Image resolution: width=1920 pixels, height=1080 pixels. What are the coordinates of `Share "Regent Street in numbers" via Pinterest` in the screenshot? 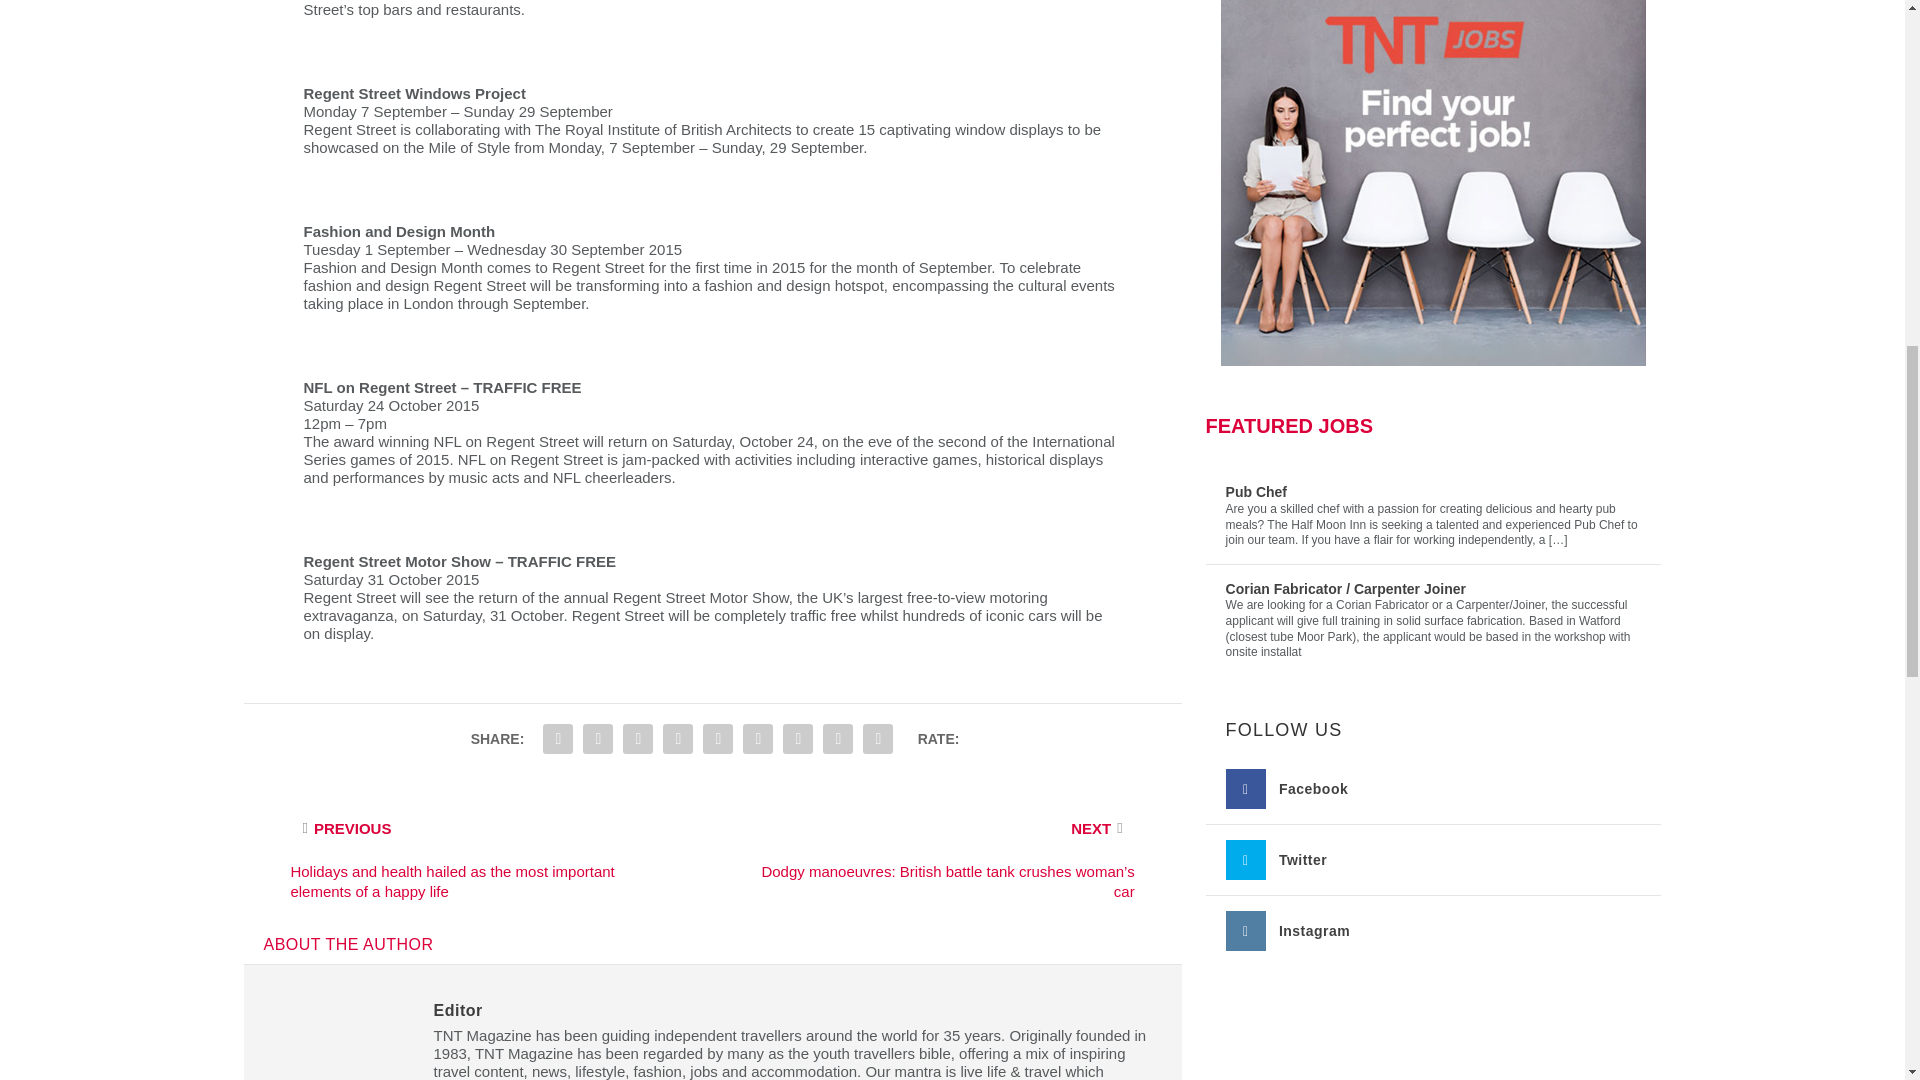 It's located at (678, 739).